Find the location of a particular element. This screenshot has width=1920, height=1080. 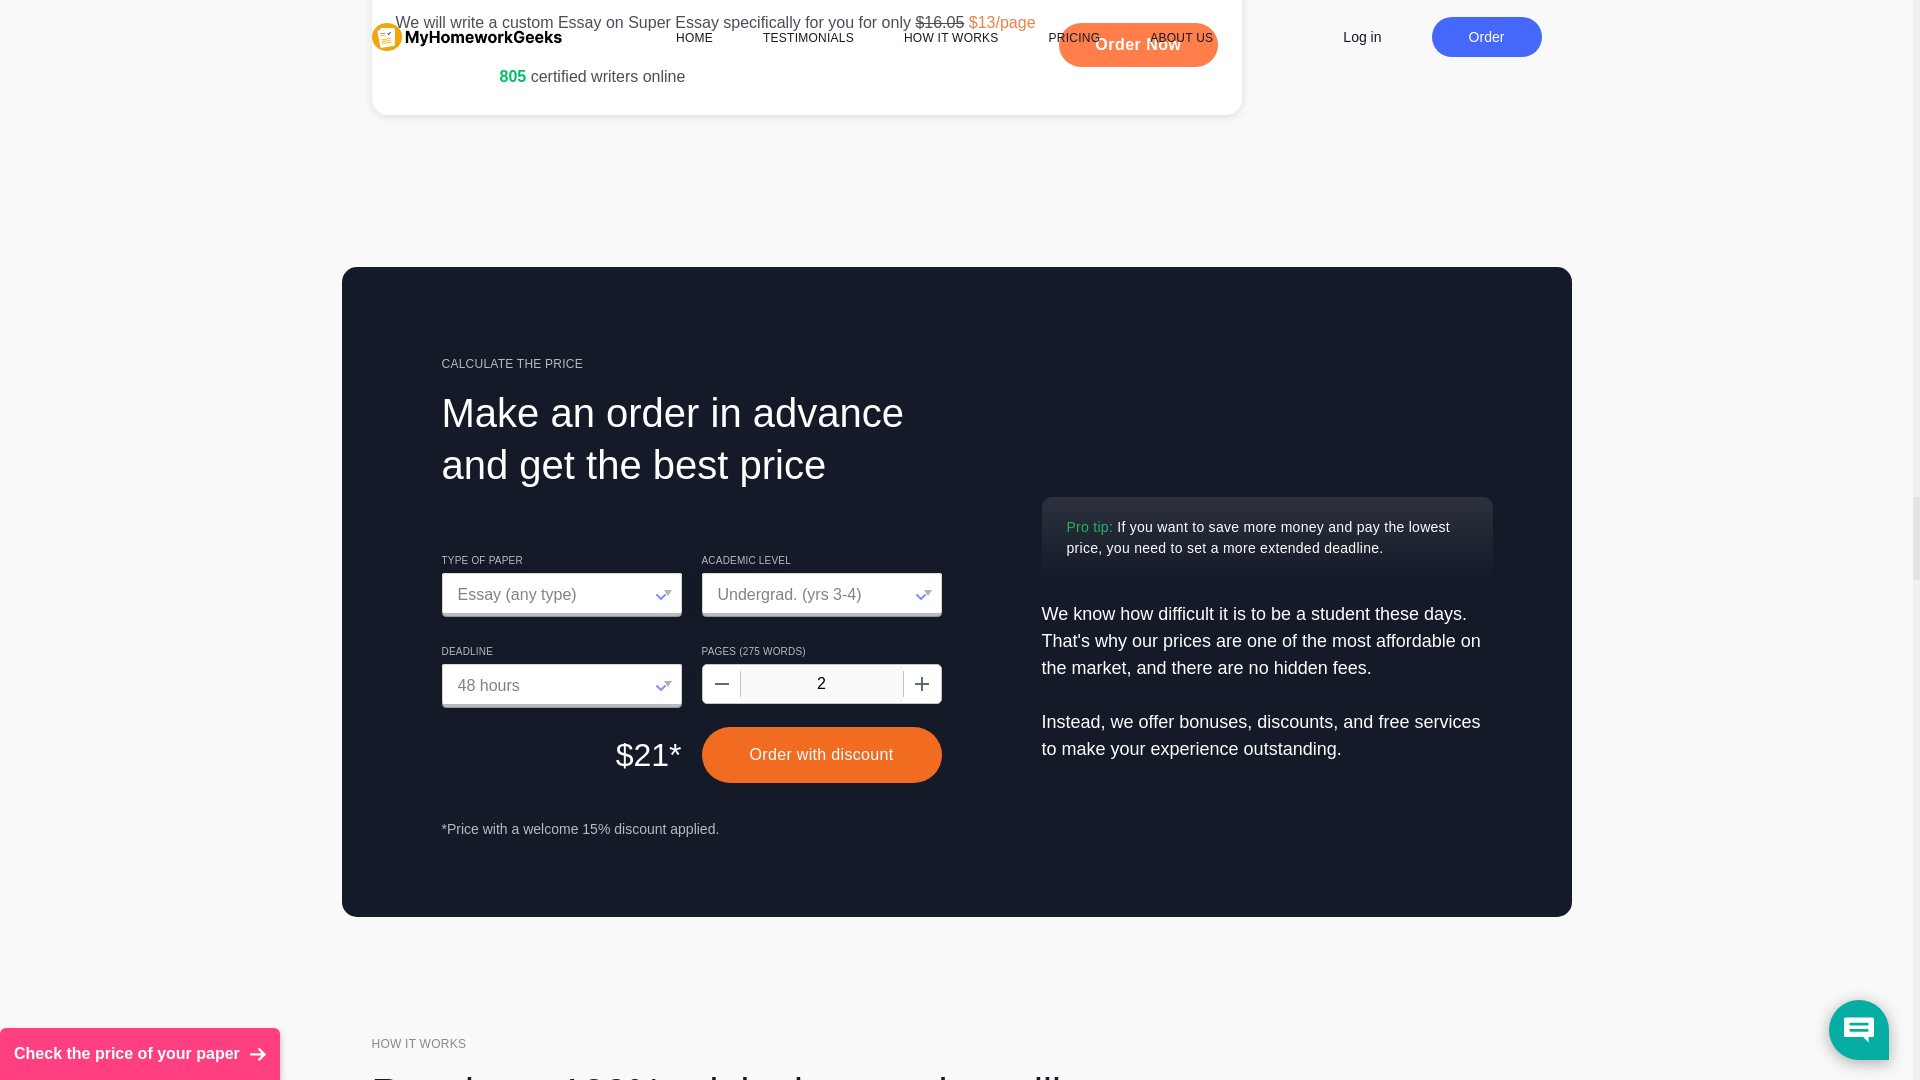

2 is located at coordinates (820, 684).